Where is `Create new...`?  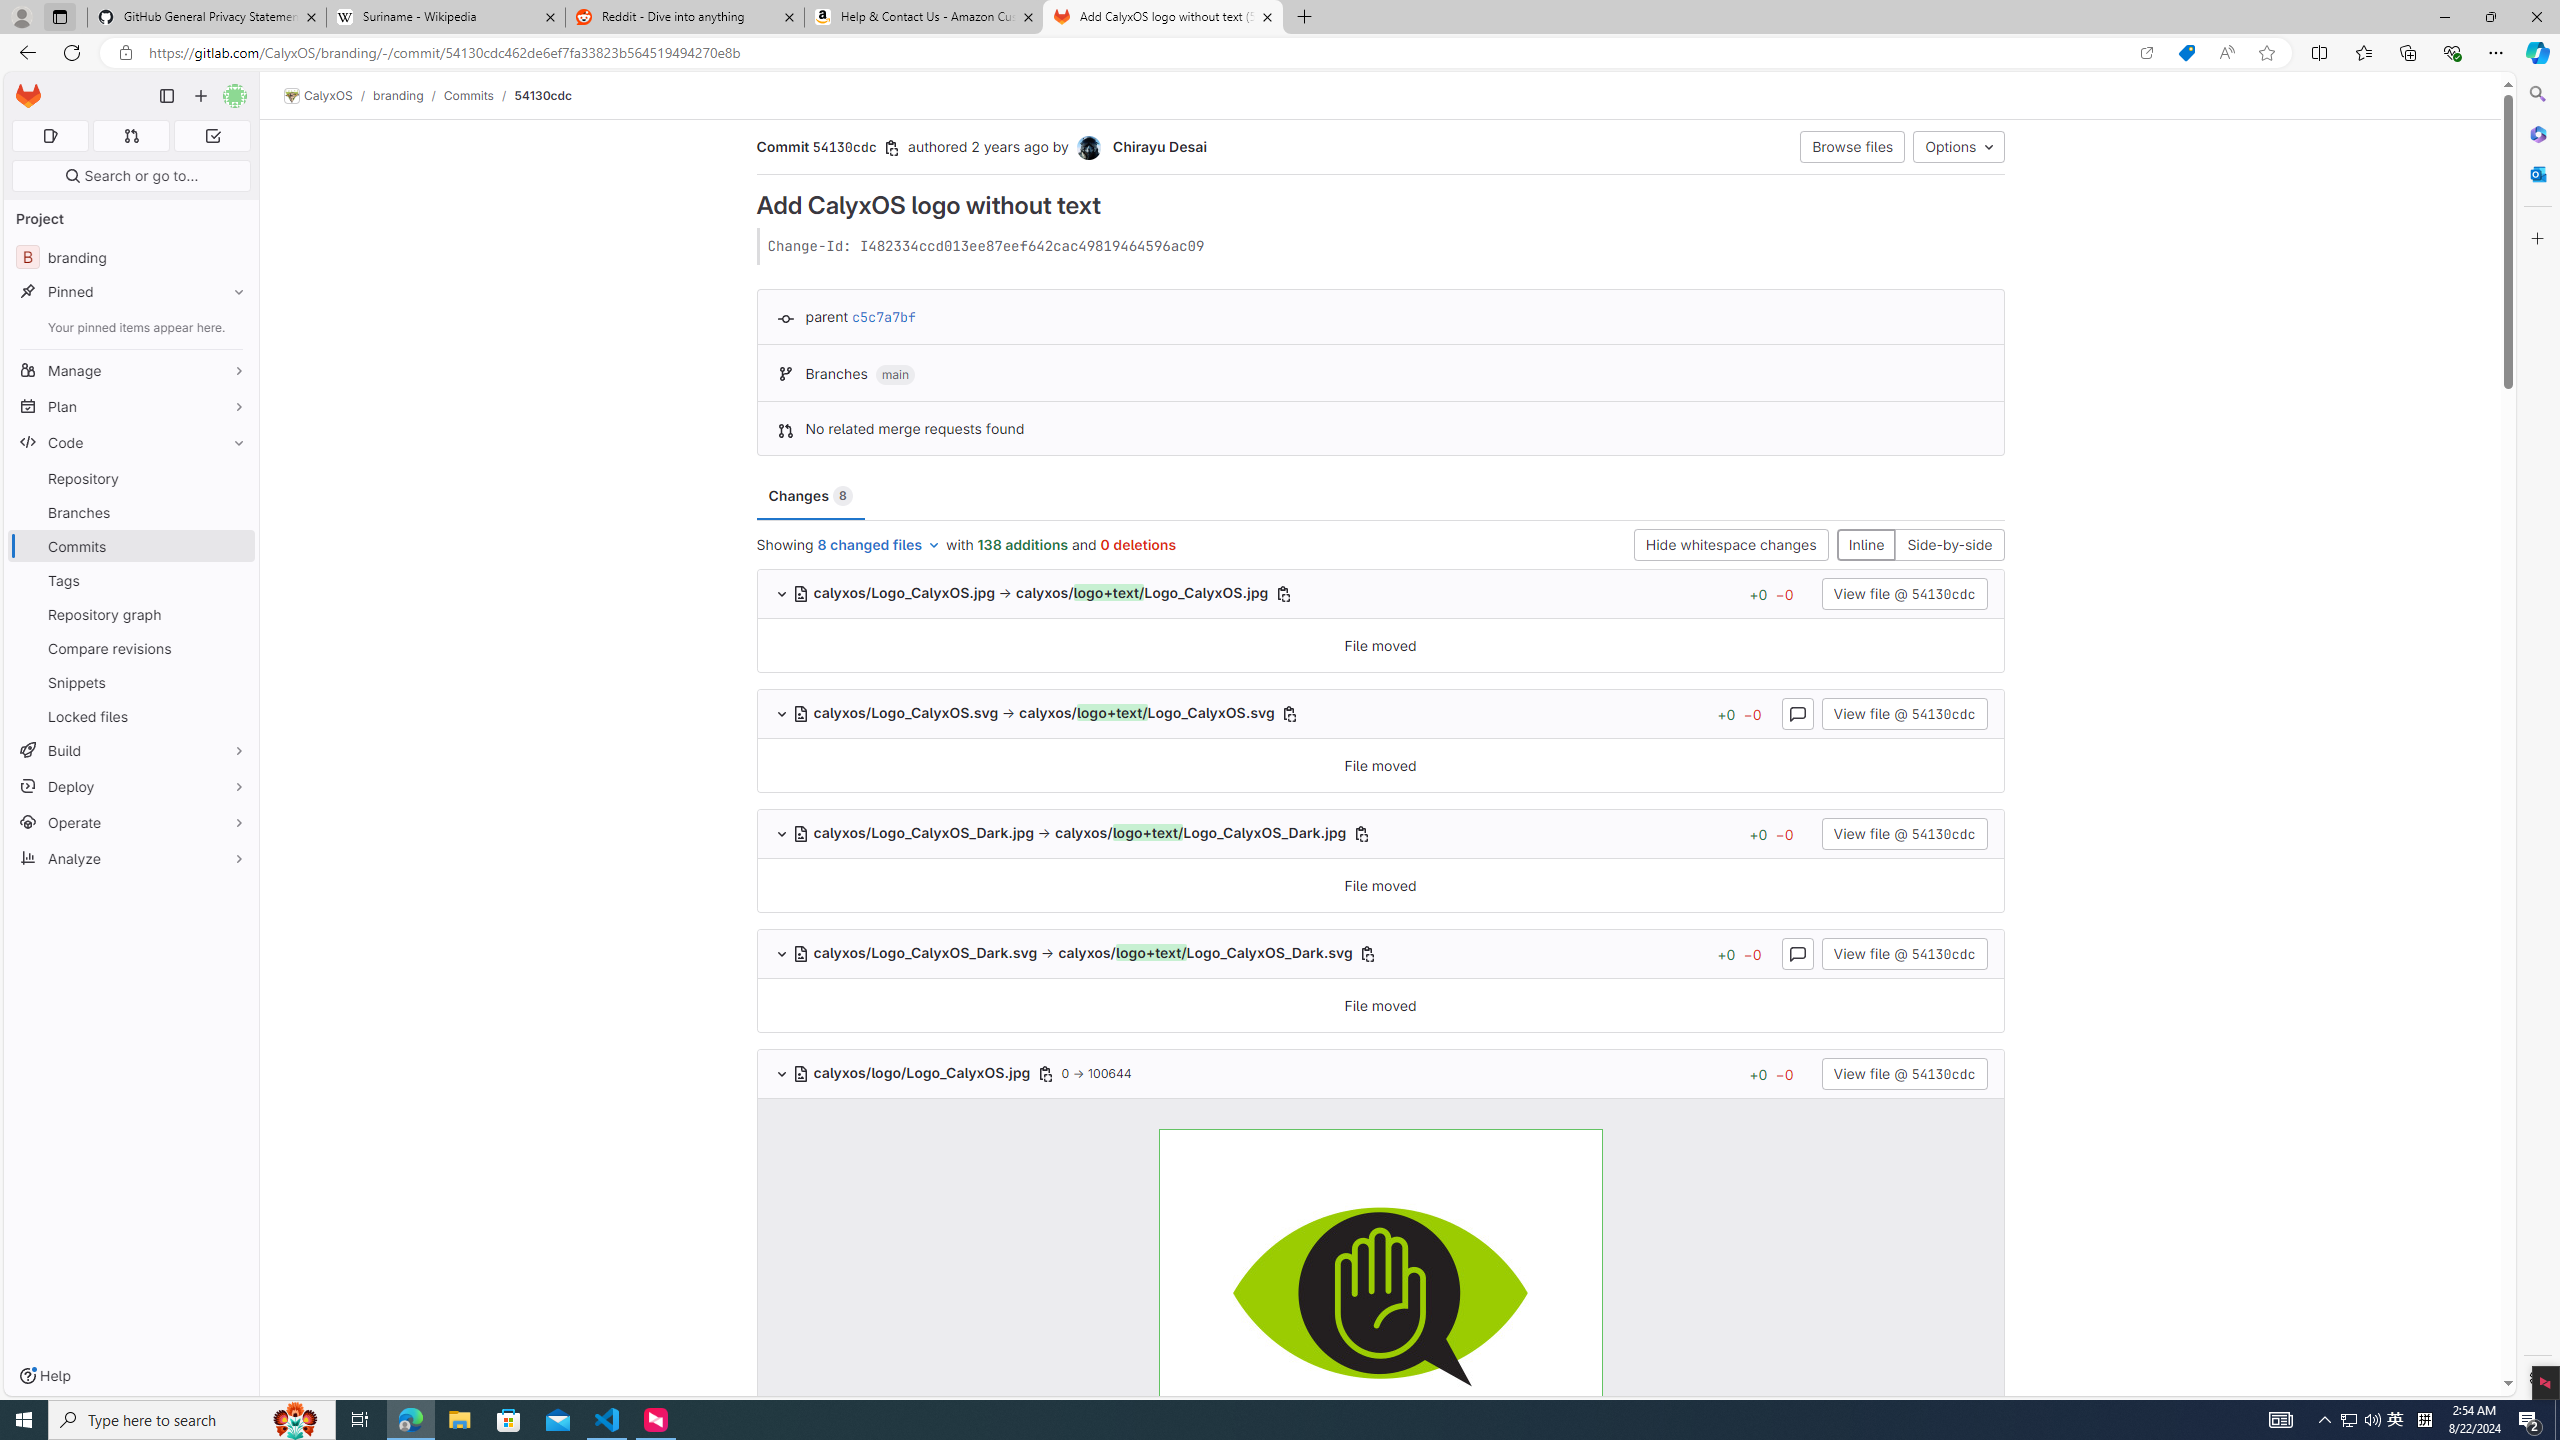
Create new... is located at coordinates (200, 96).